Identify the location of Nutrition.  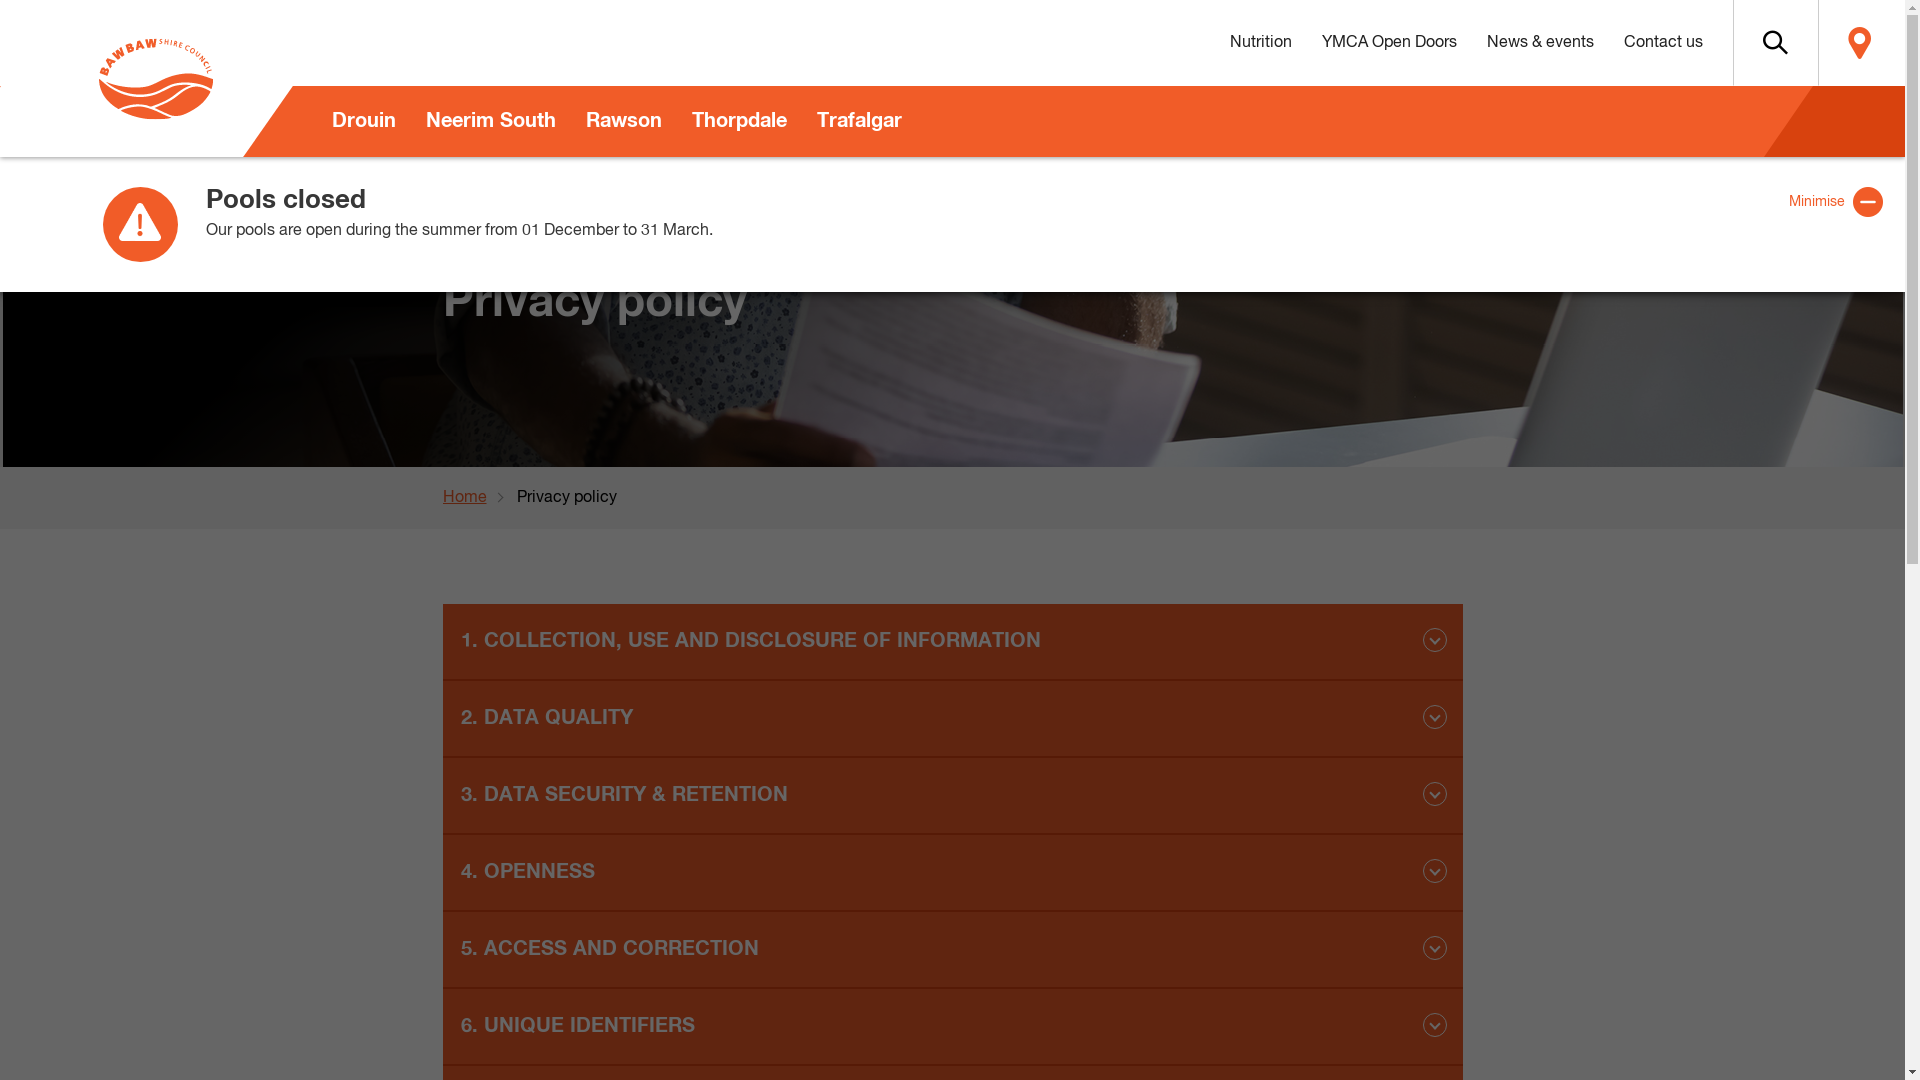
(1260, 43).